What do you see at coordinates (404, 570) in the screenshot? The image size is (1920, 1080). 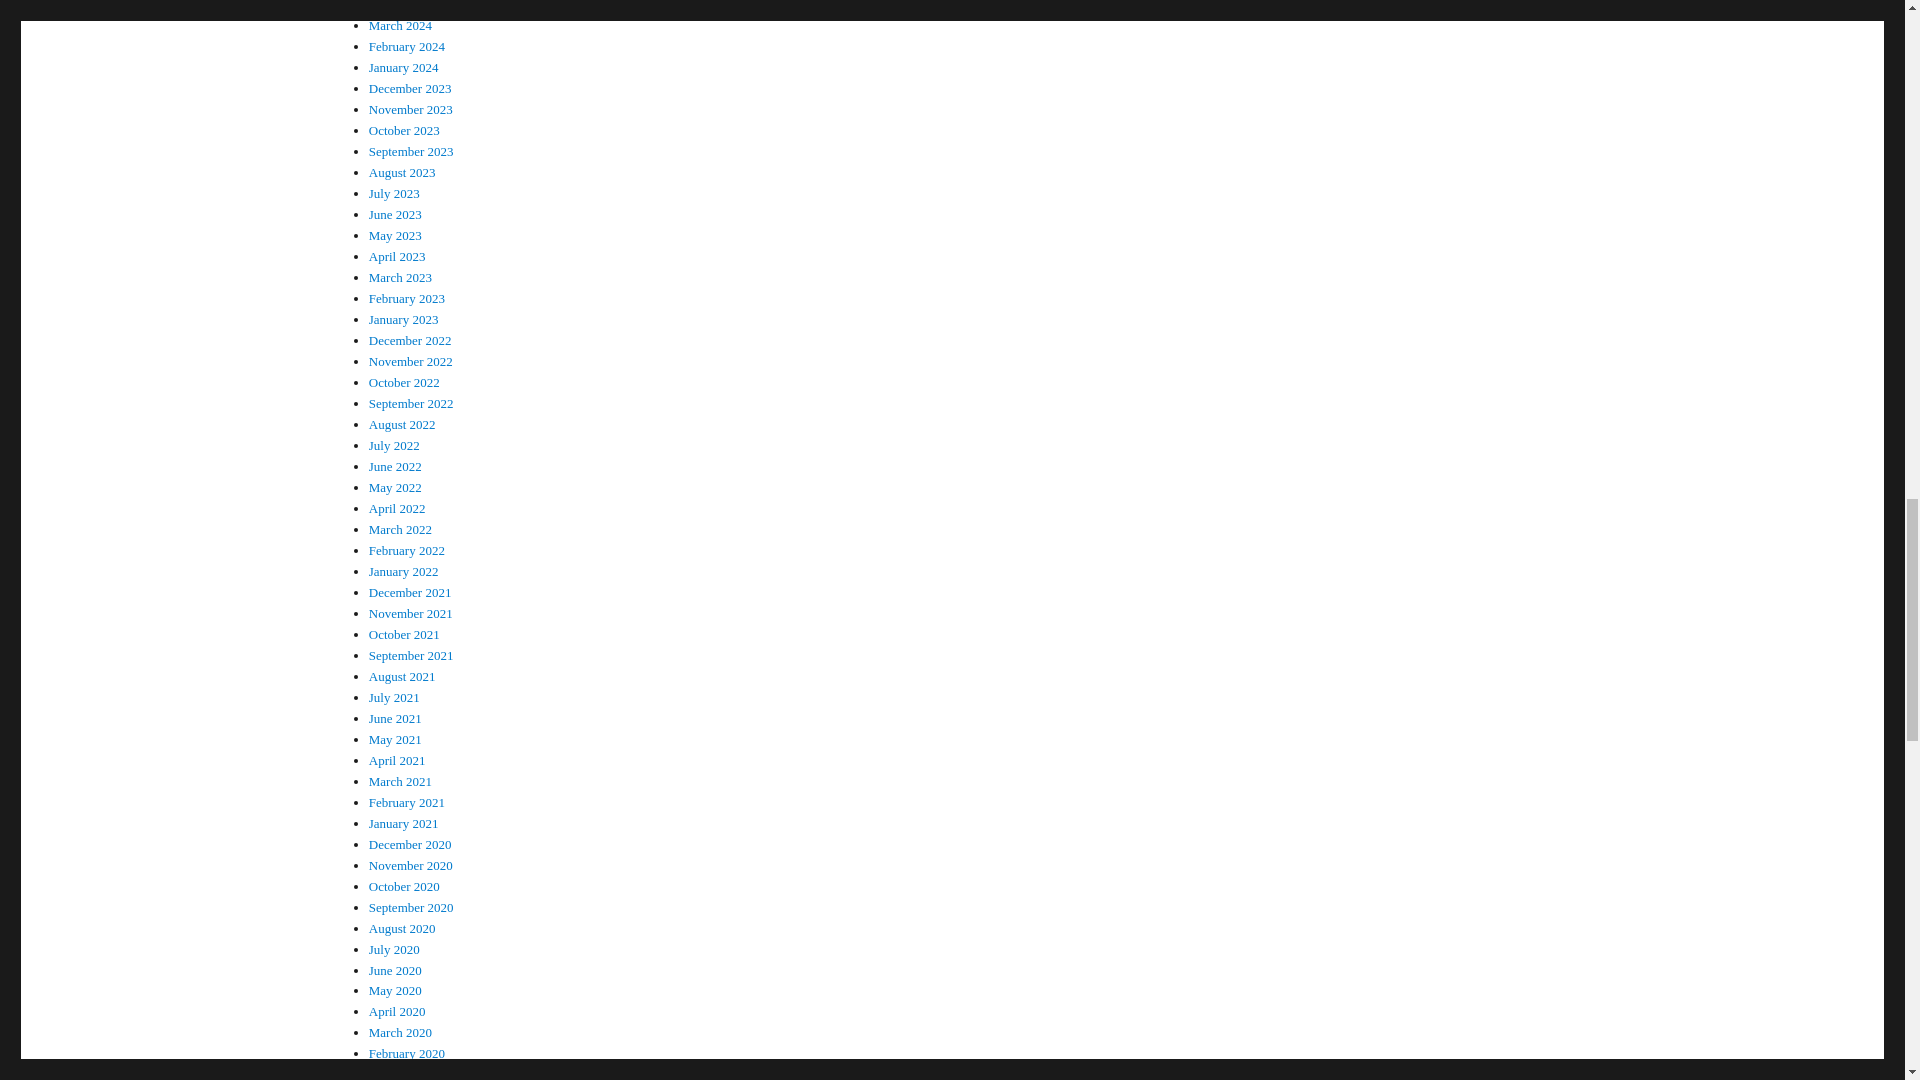 I see `January 2022` at bounding box center [404, 570].